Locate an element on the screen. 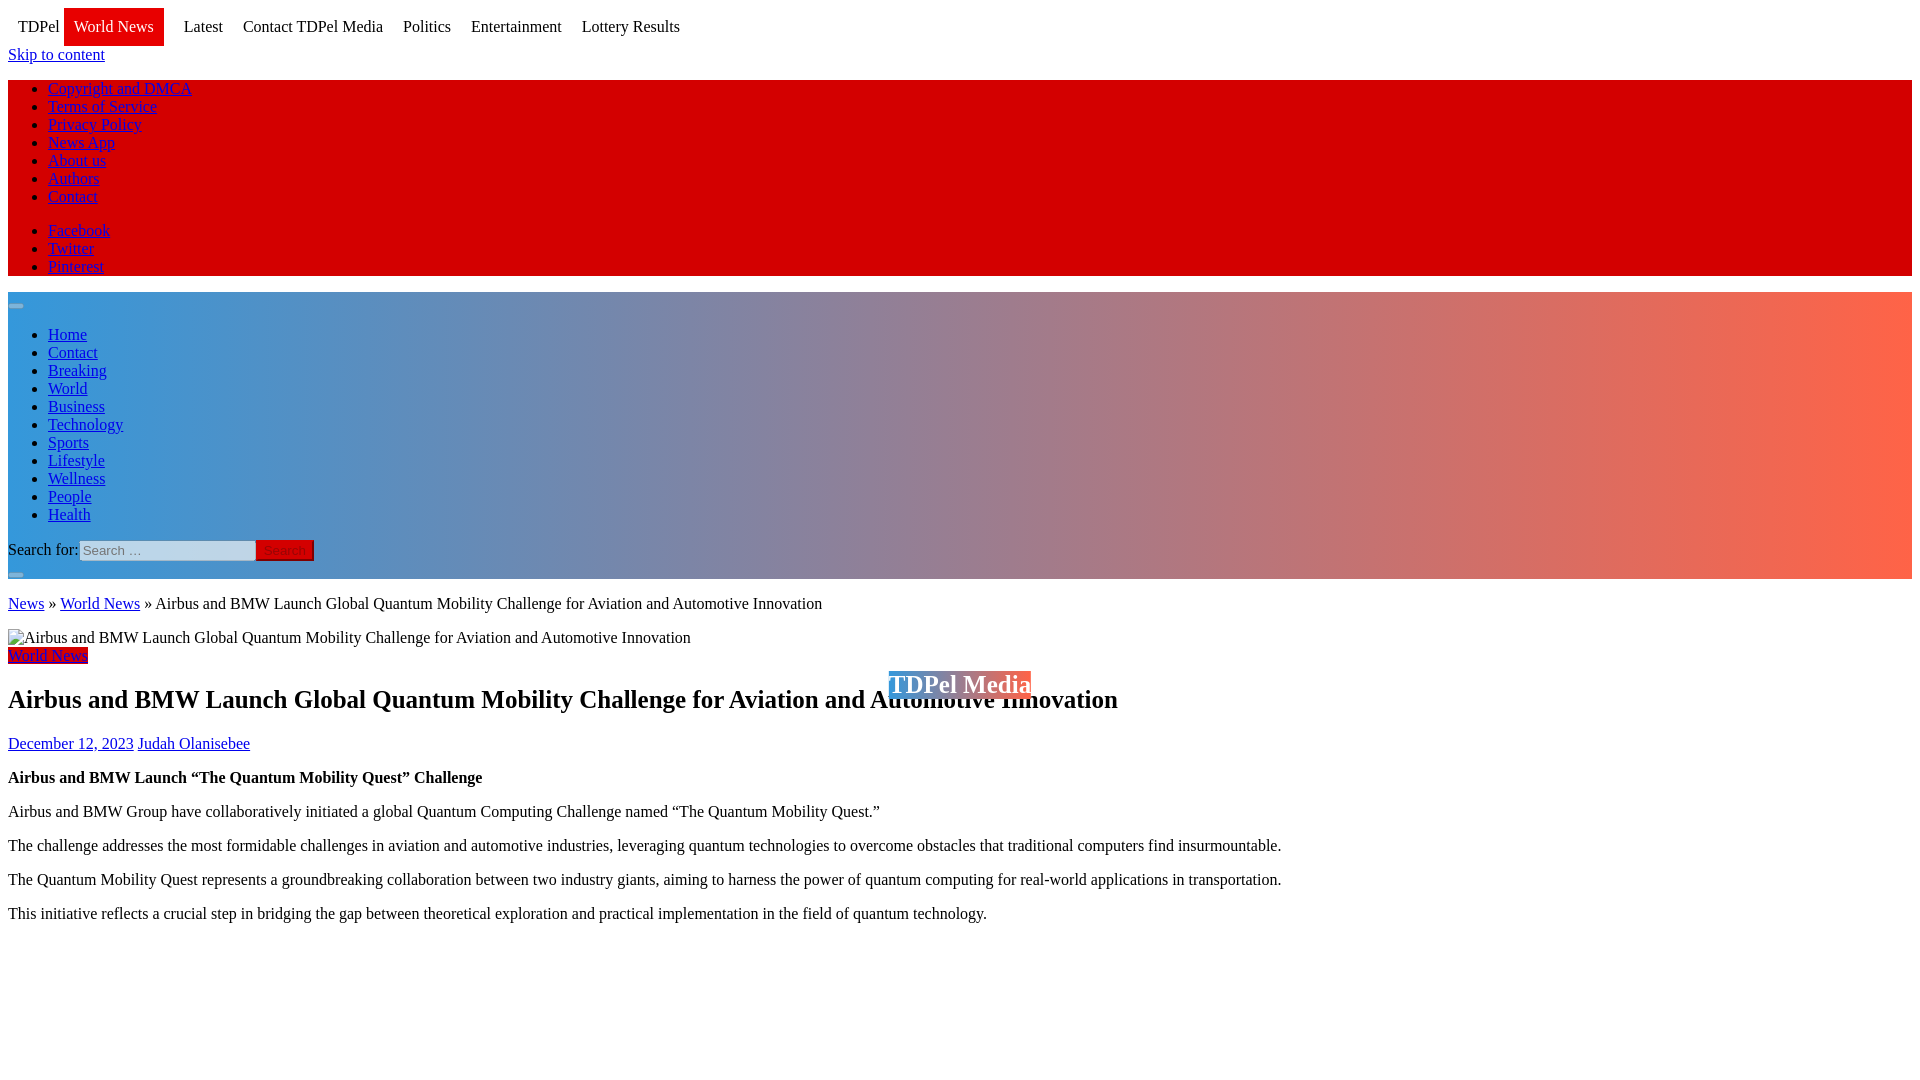  Lottery Results is located at coordinates (630, 26).